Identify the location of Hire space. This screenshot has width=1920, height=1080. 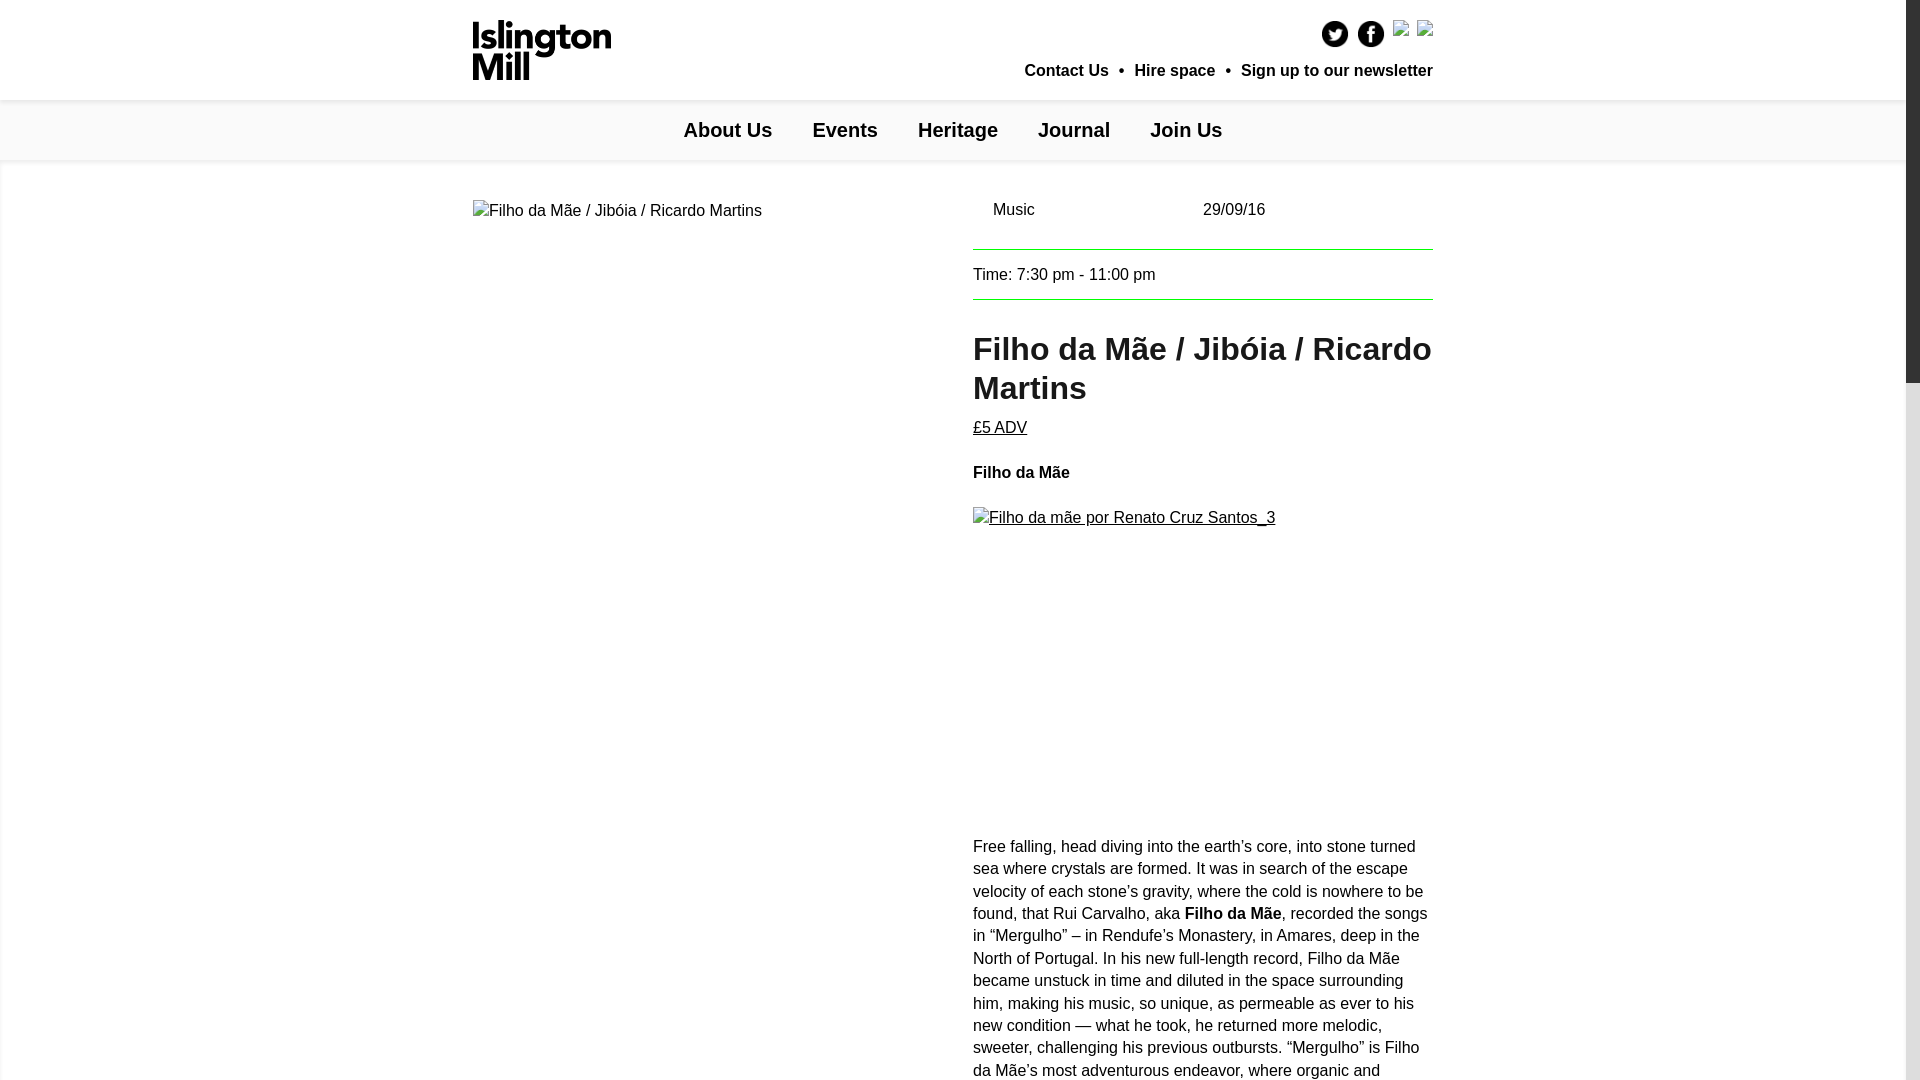
(1174, 70).